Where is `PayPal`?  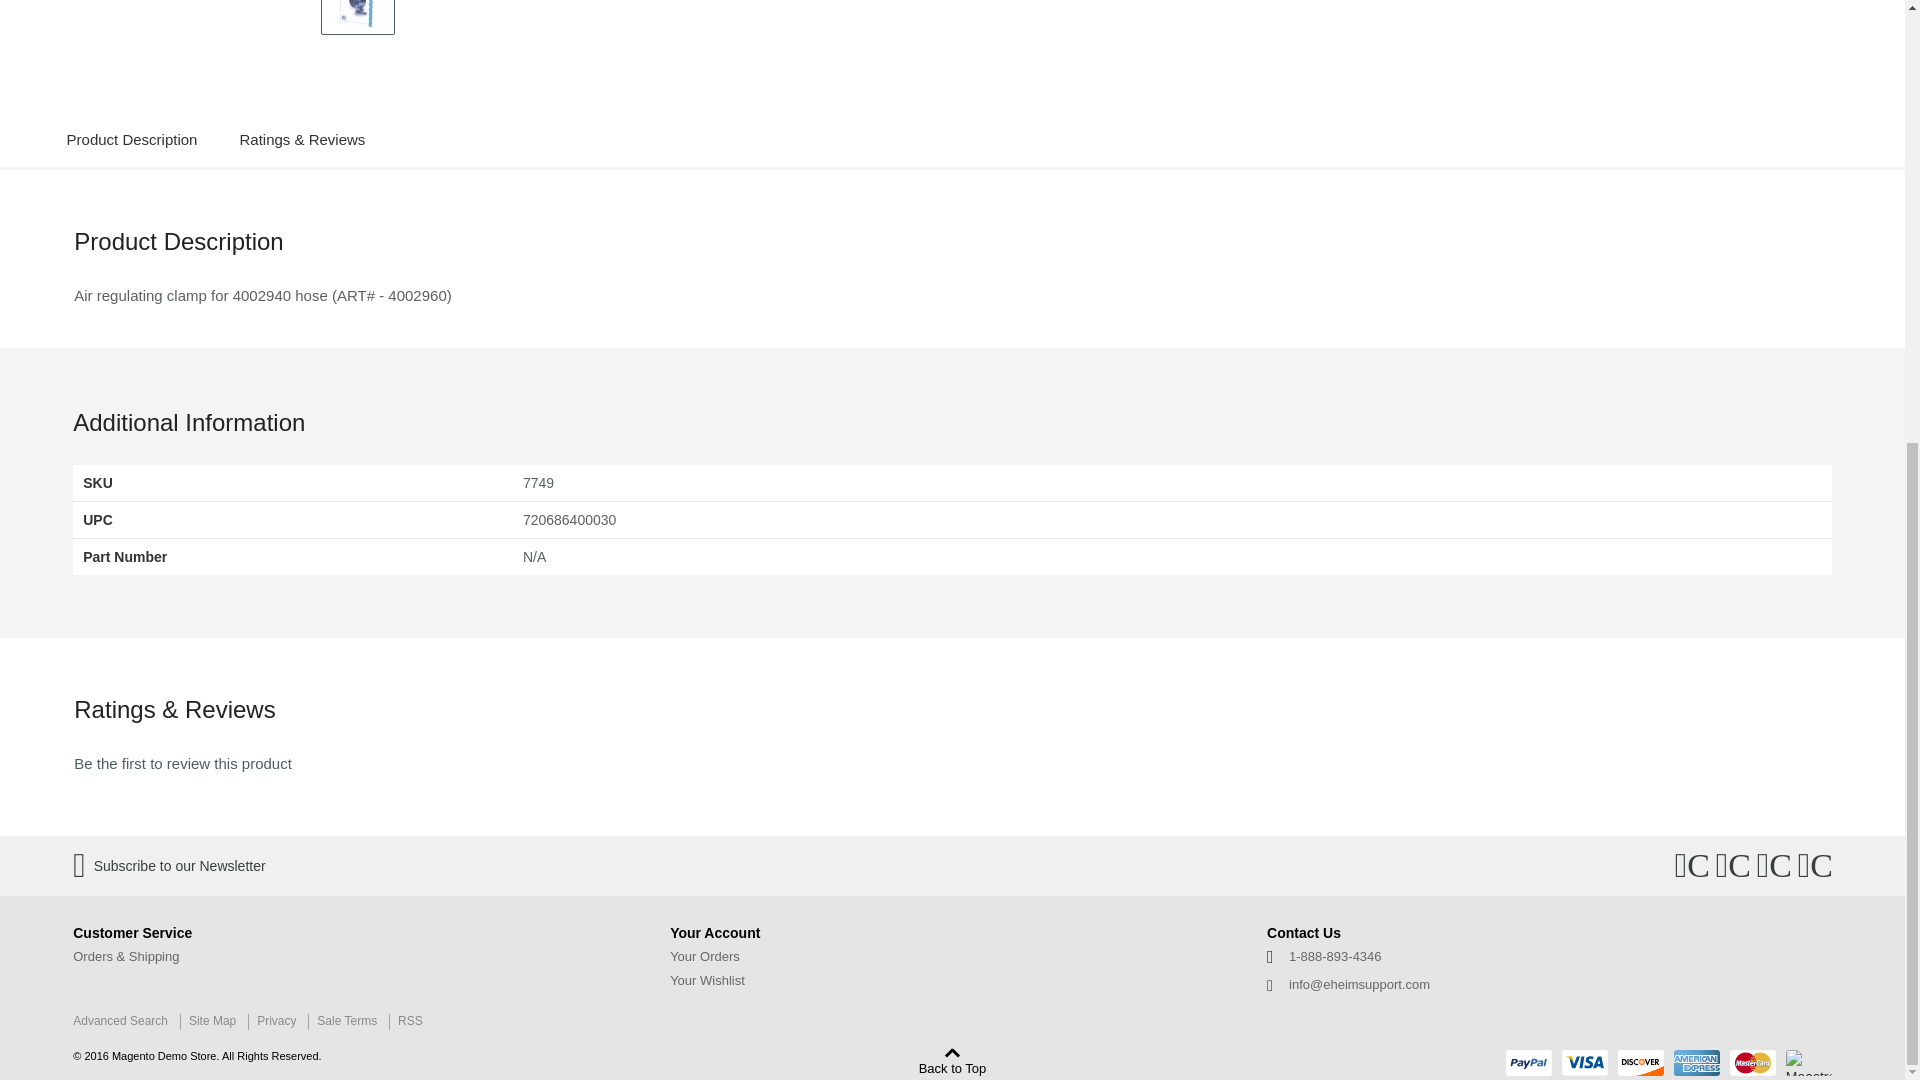 PayPal is located at coordinates (1528, 1062).